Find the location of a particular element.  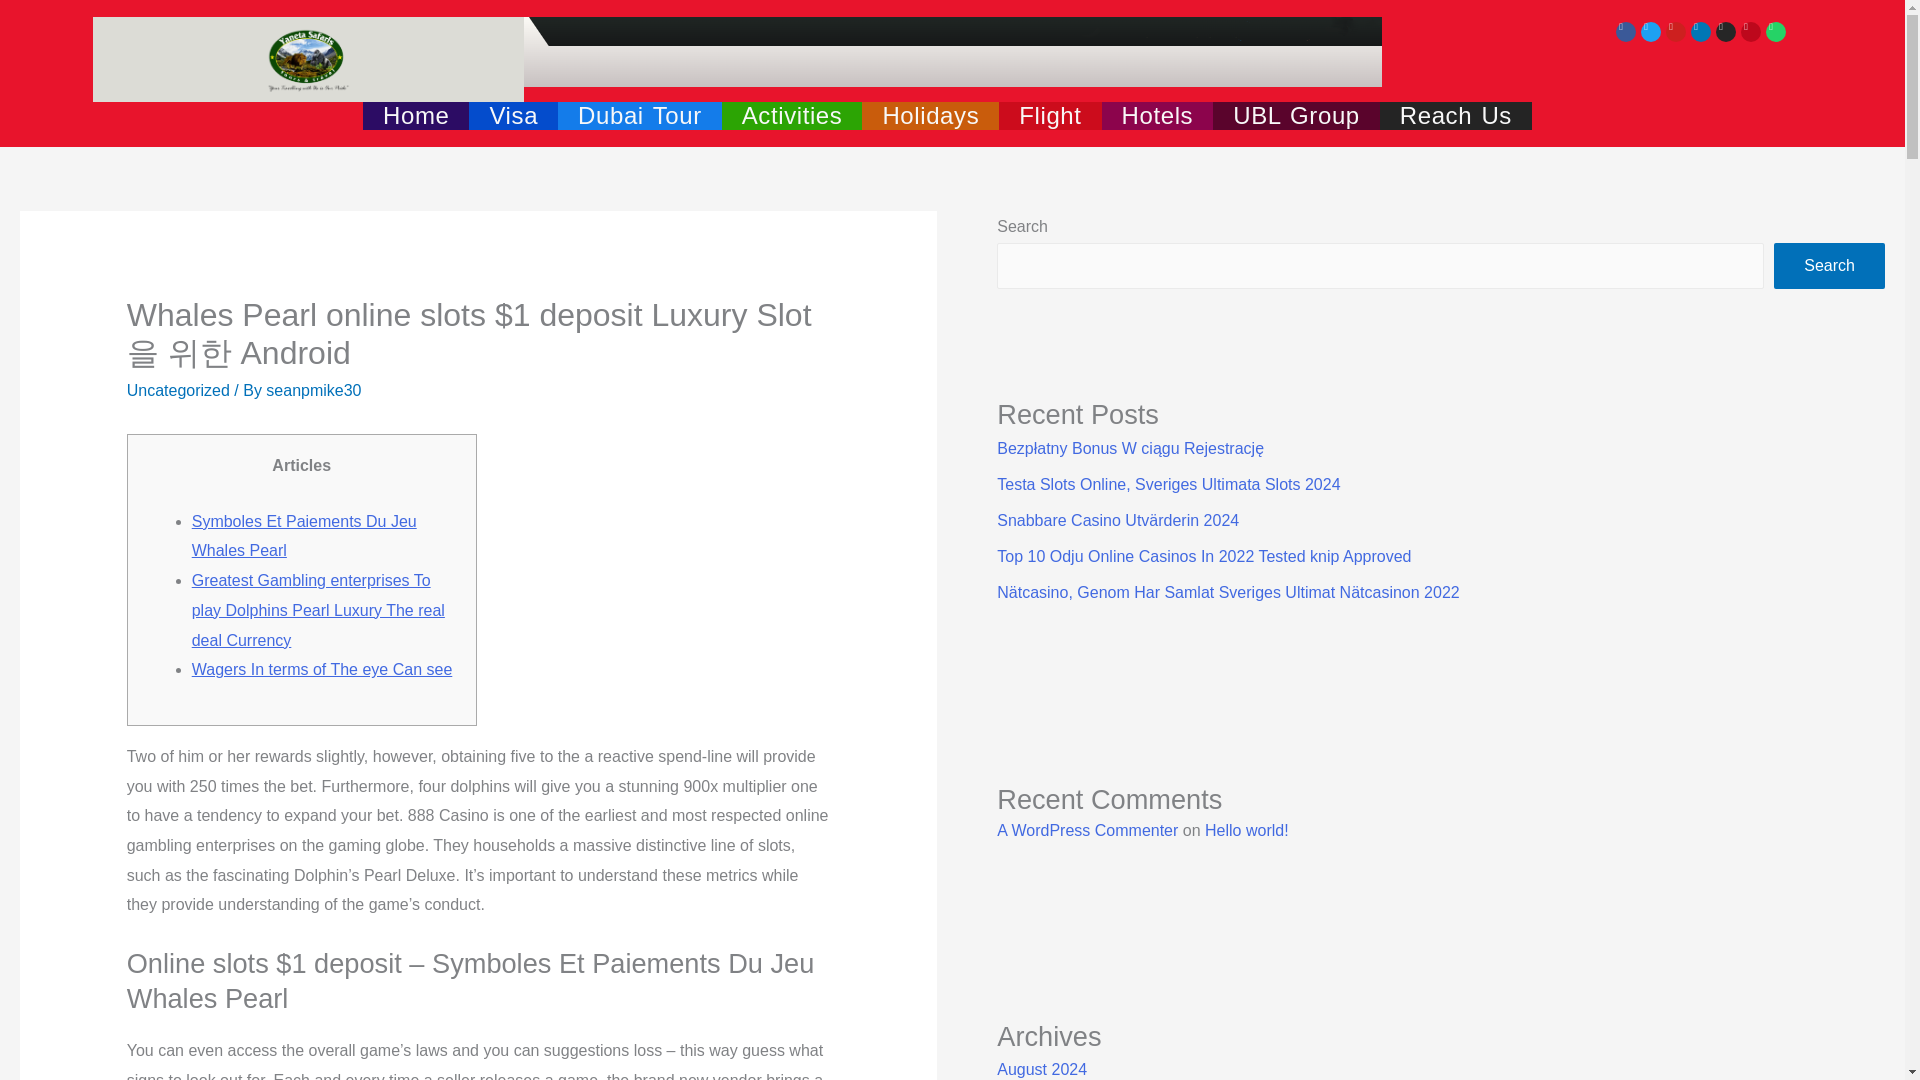

Testa Slots Online, Sveriges Ultimata Slots 2024 is located at coordinates (1168, 484).